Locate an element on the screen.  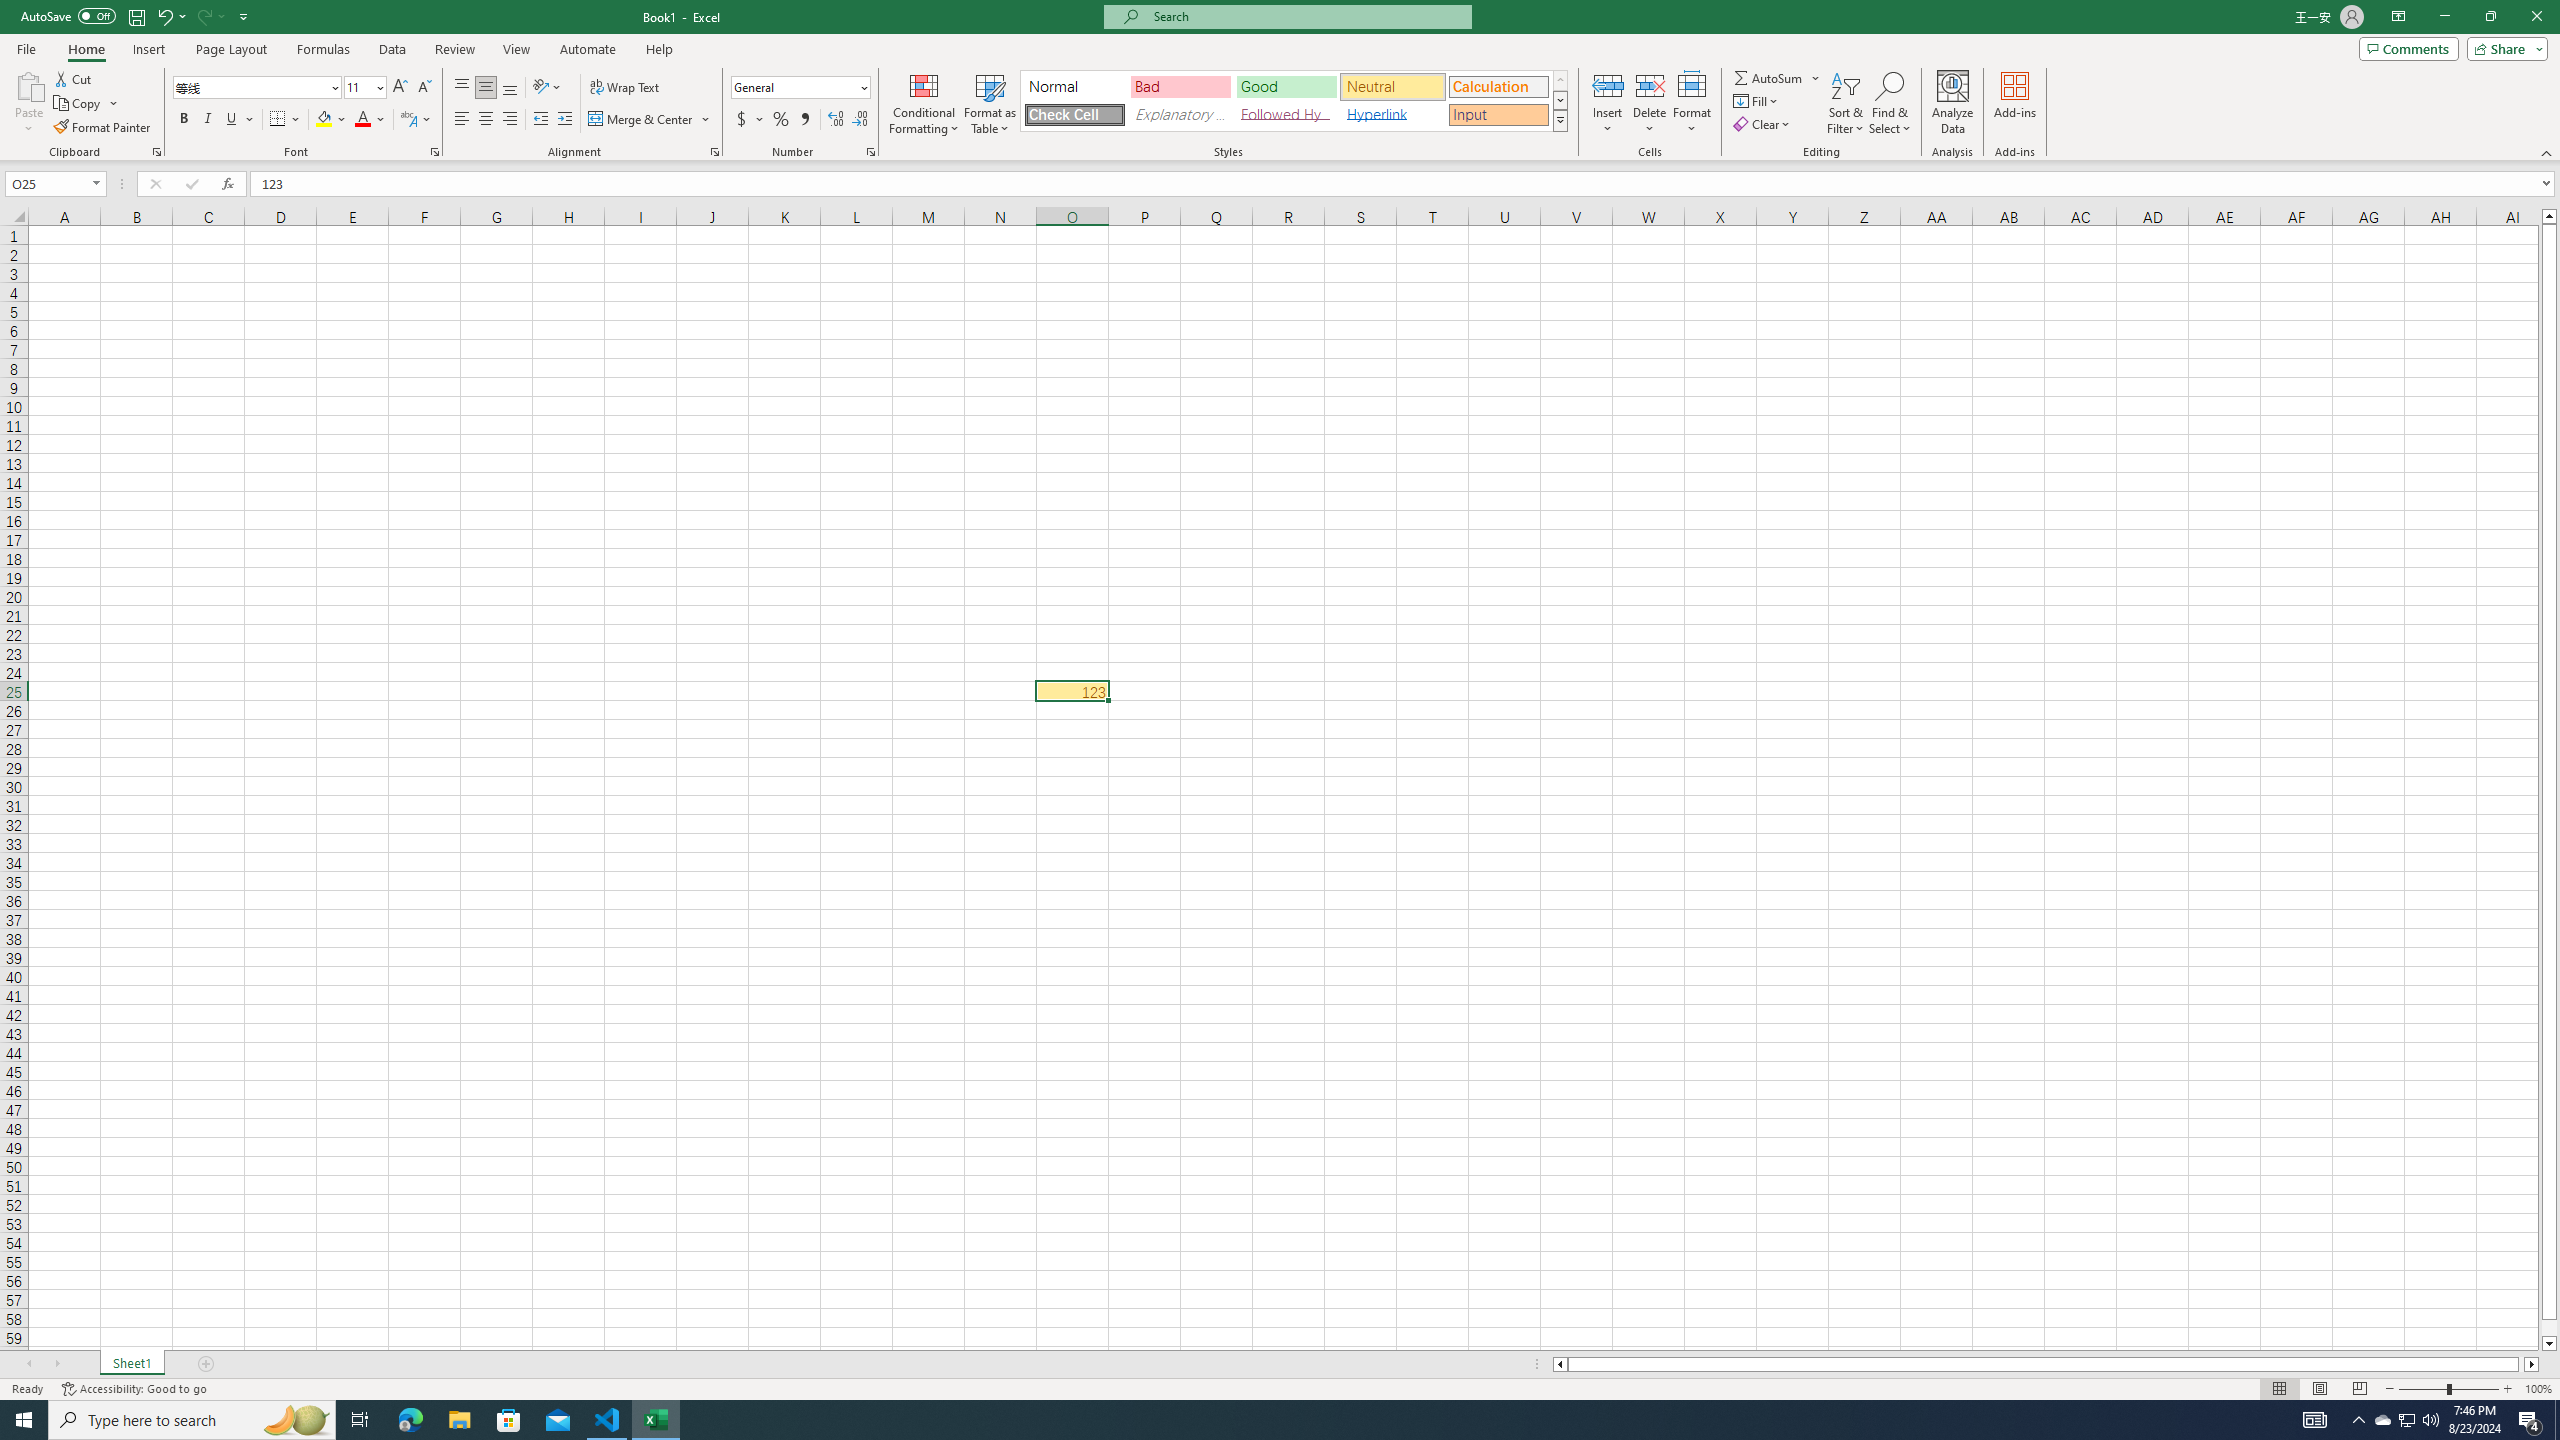
Font Size is located at coordinates (359, 86).